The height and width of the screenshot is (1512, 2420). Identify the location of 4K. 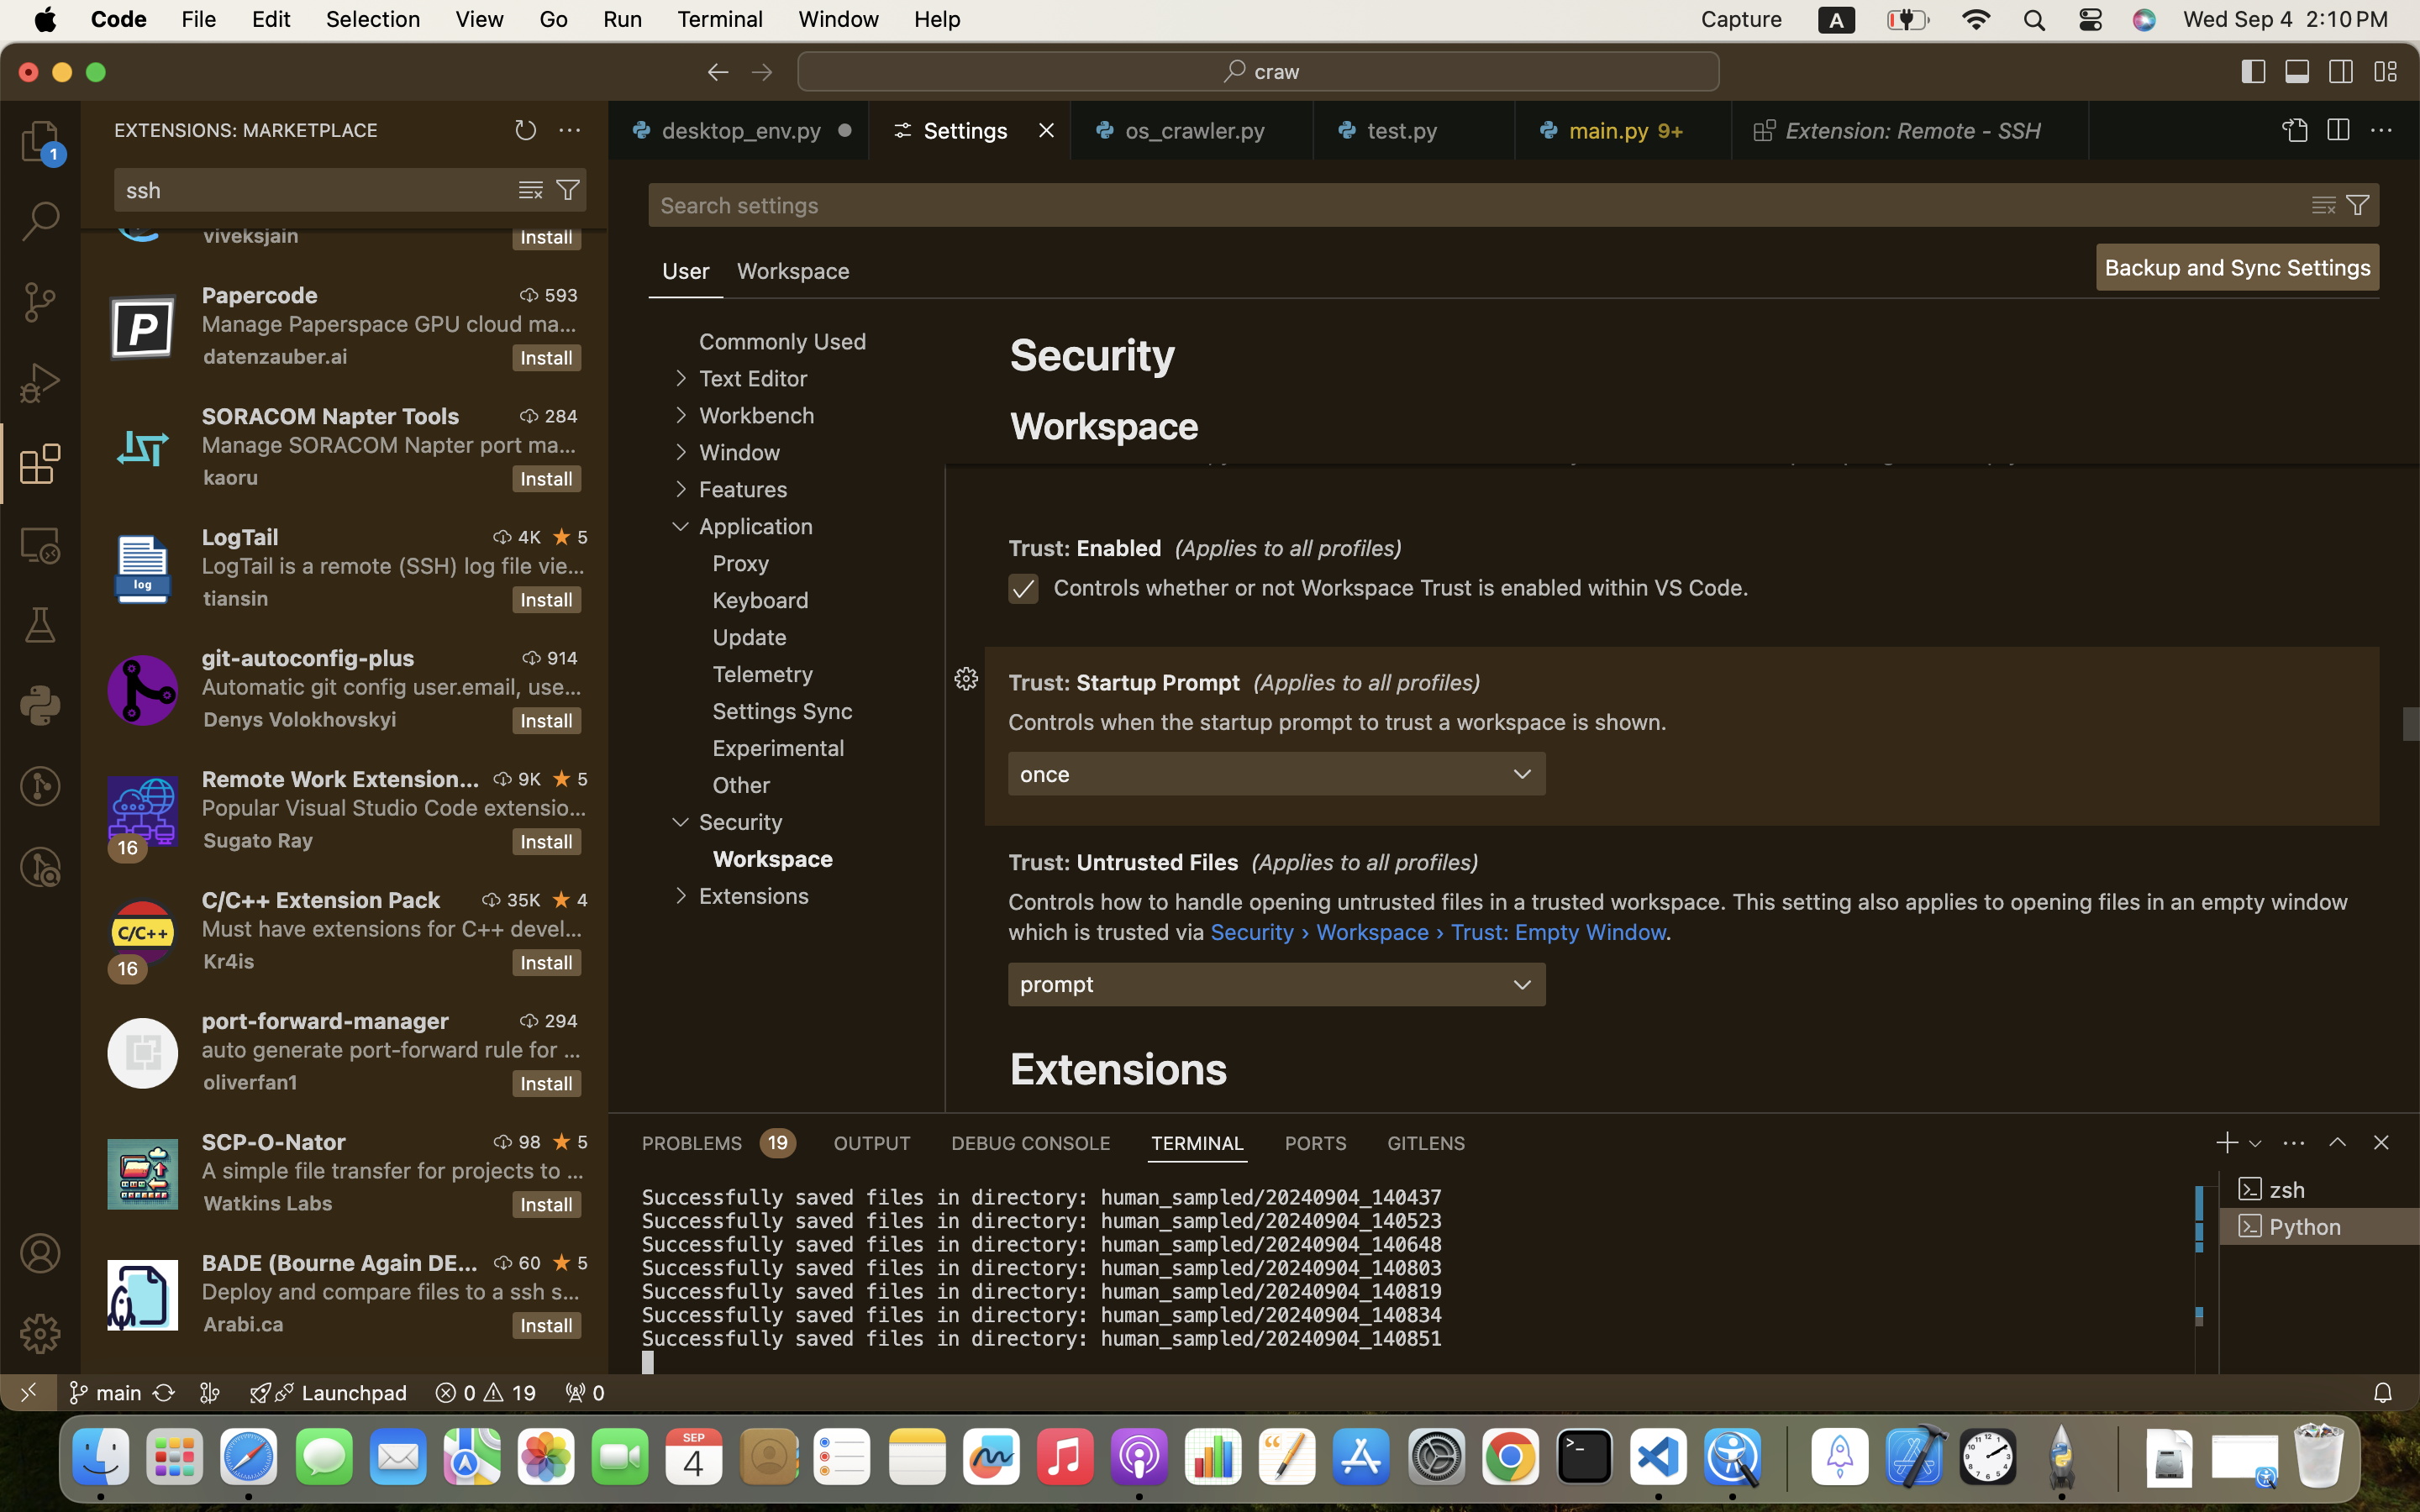
(529, 537).